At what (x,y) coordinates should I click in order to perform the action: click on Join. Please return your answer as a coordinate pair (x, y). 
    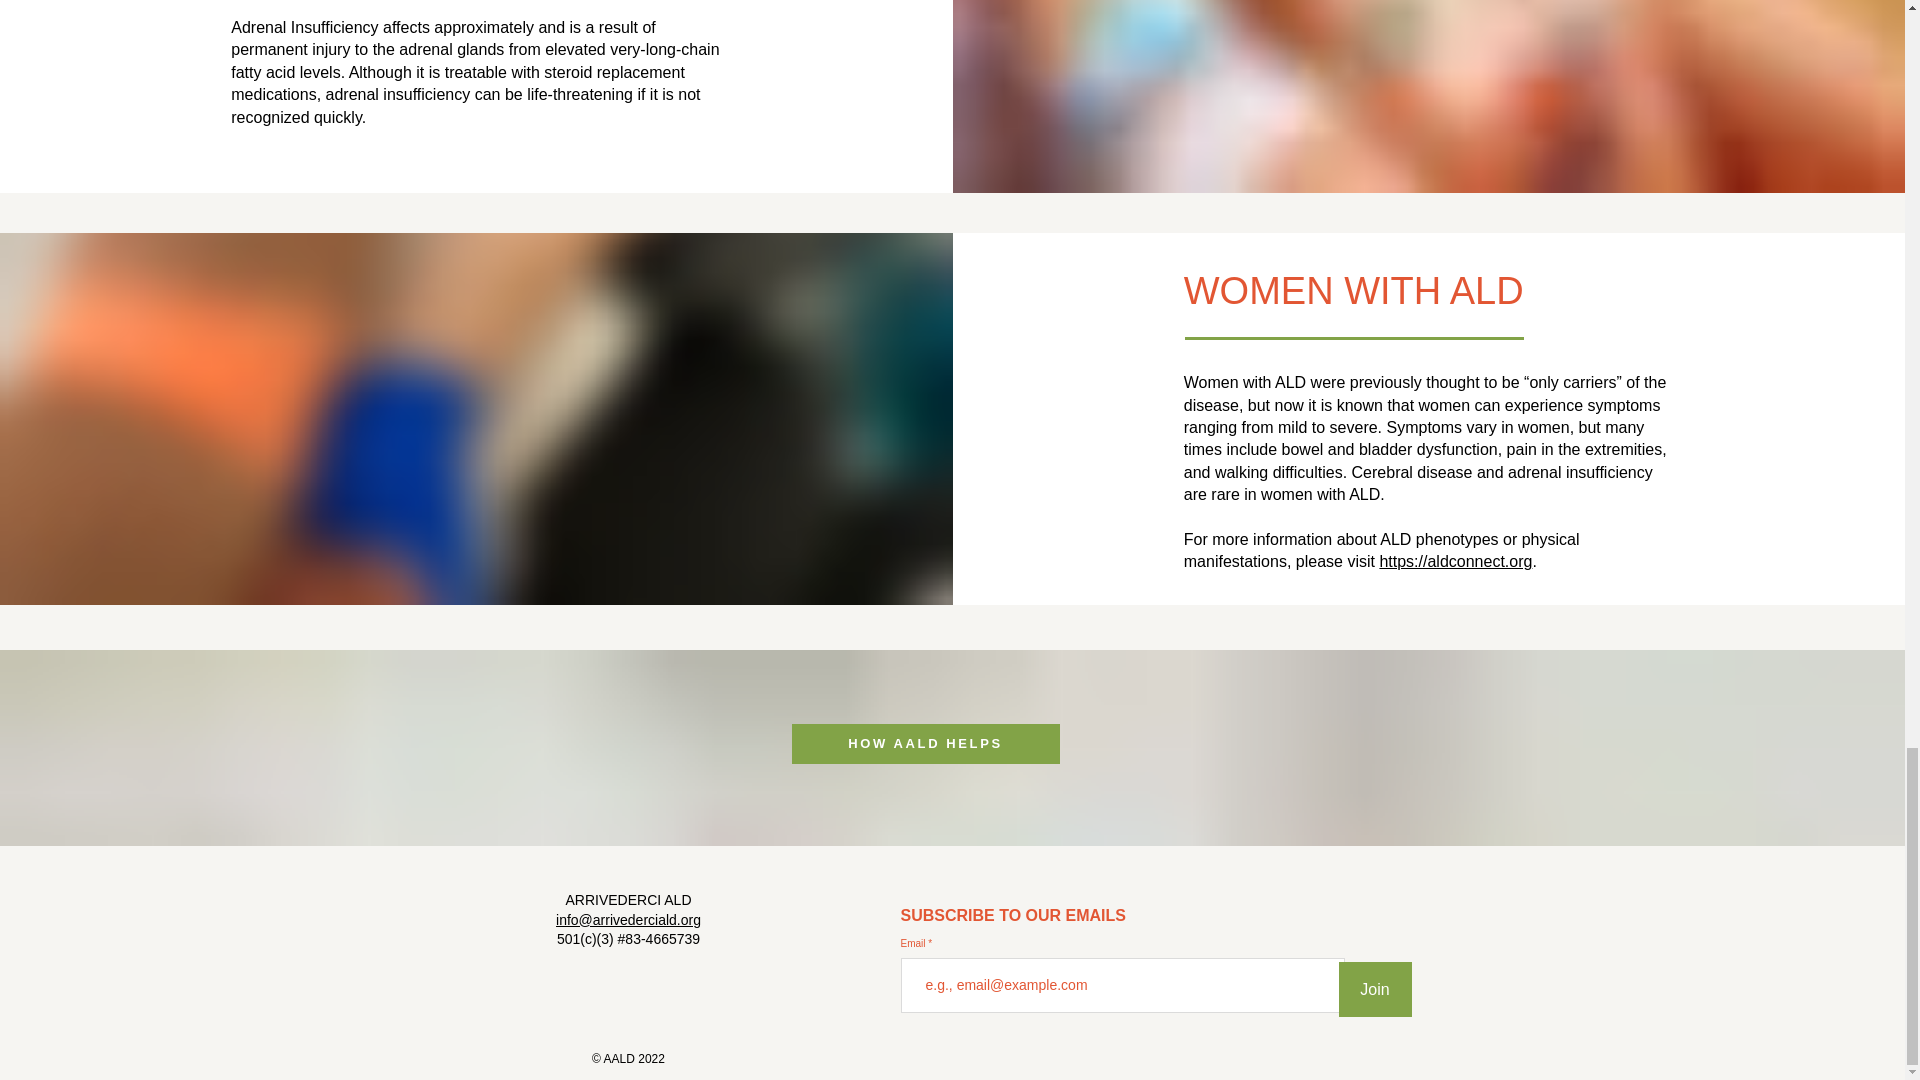
    Looking at the image, I should click on (1374, 990).